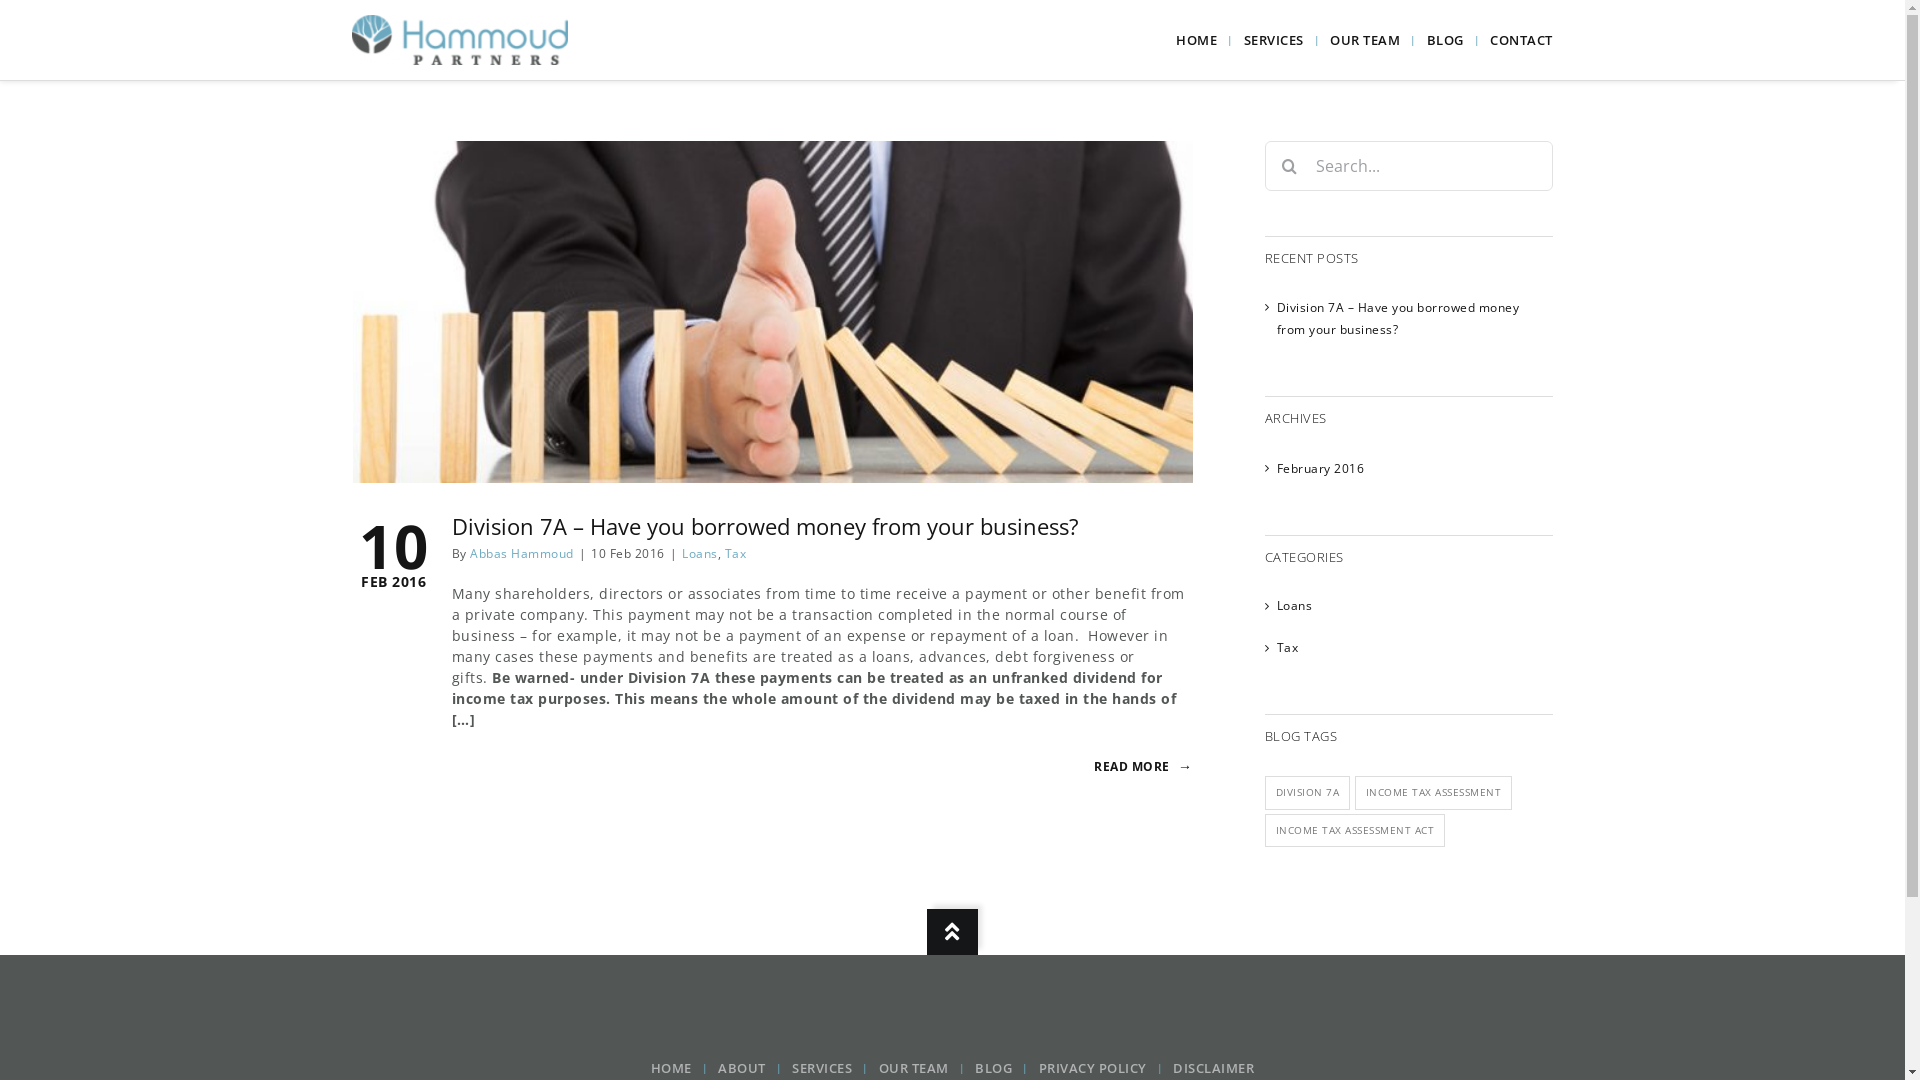 The width and height of the screenshot is (1920, 1080). What do you see at coordinates (1354, 831) in the screenshot?
I see `INCOME TAX ASSESSMENT ACT` at bounding box center [1354, 831].